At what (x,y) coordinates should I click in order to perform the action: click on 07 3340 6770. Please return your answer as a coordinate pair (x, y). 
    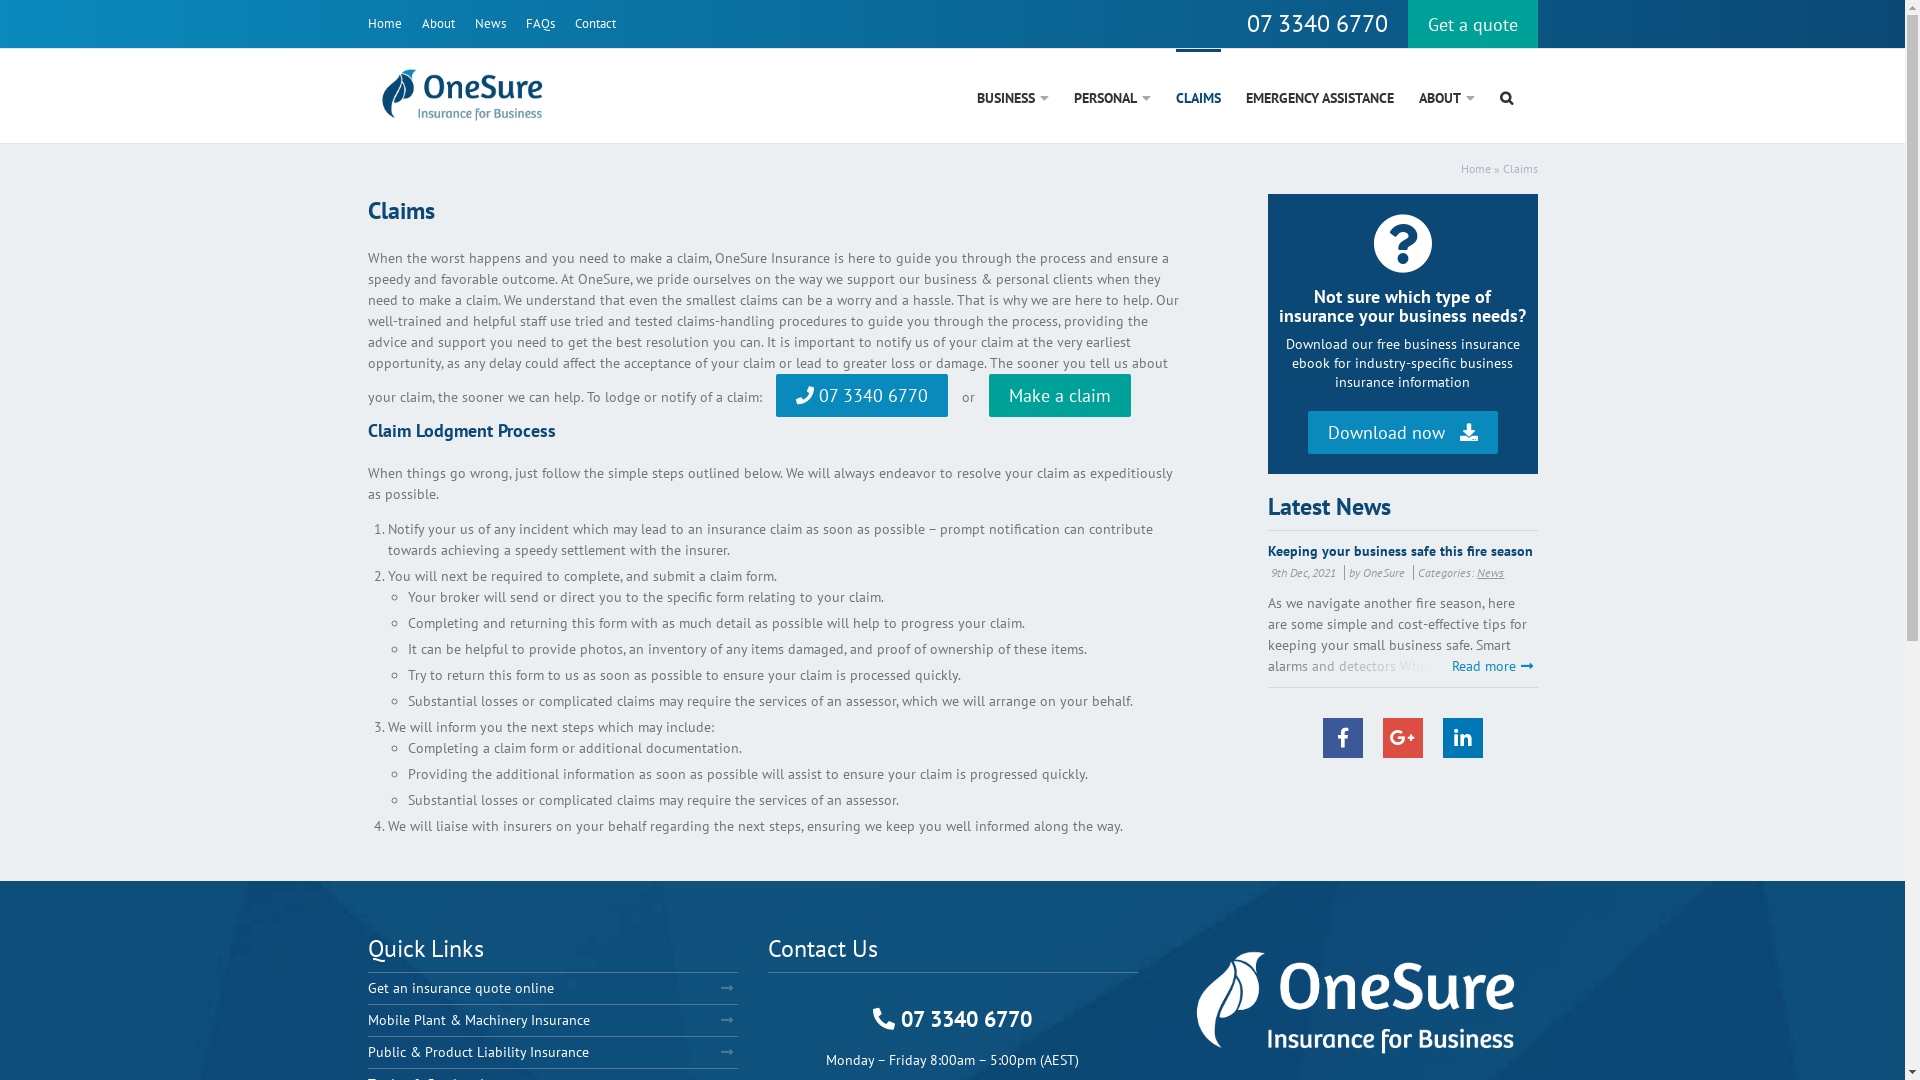
    Looking at the image, I should click on (862, 395).